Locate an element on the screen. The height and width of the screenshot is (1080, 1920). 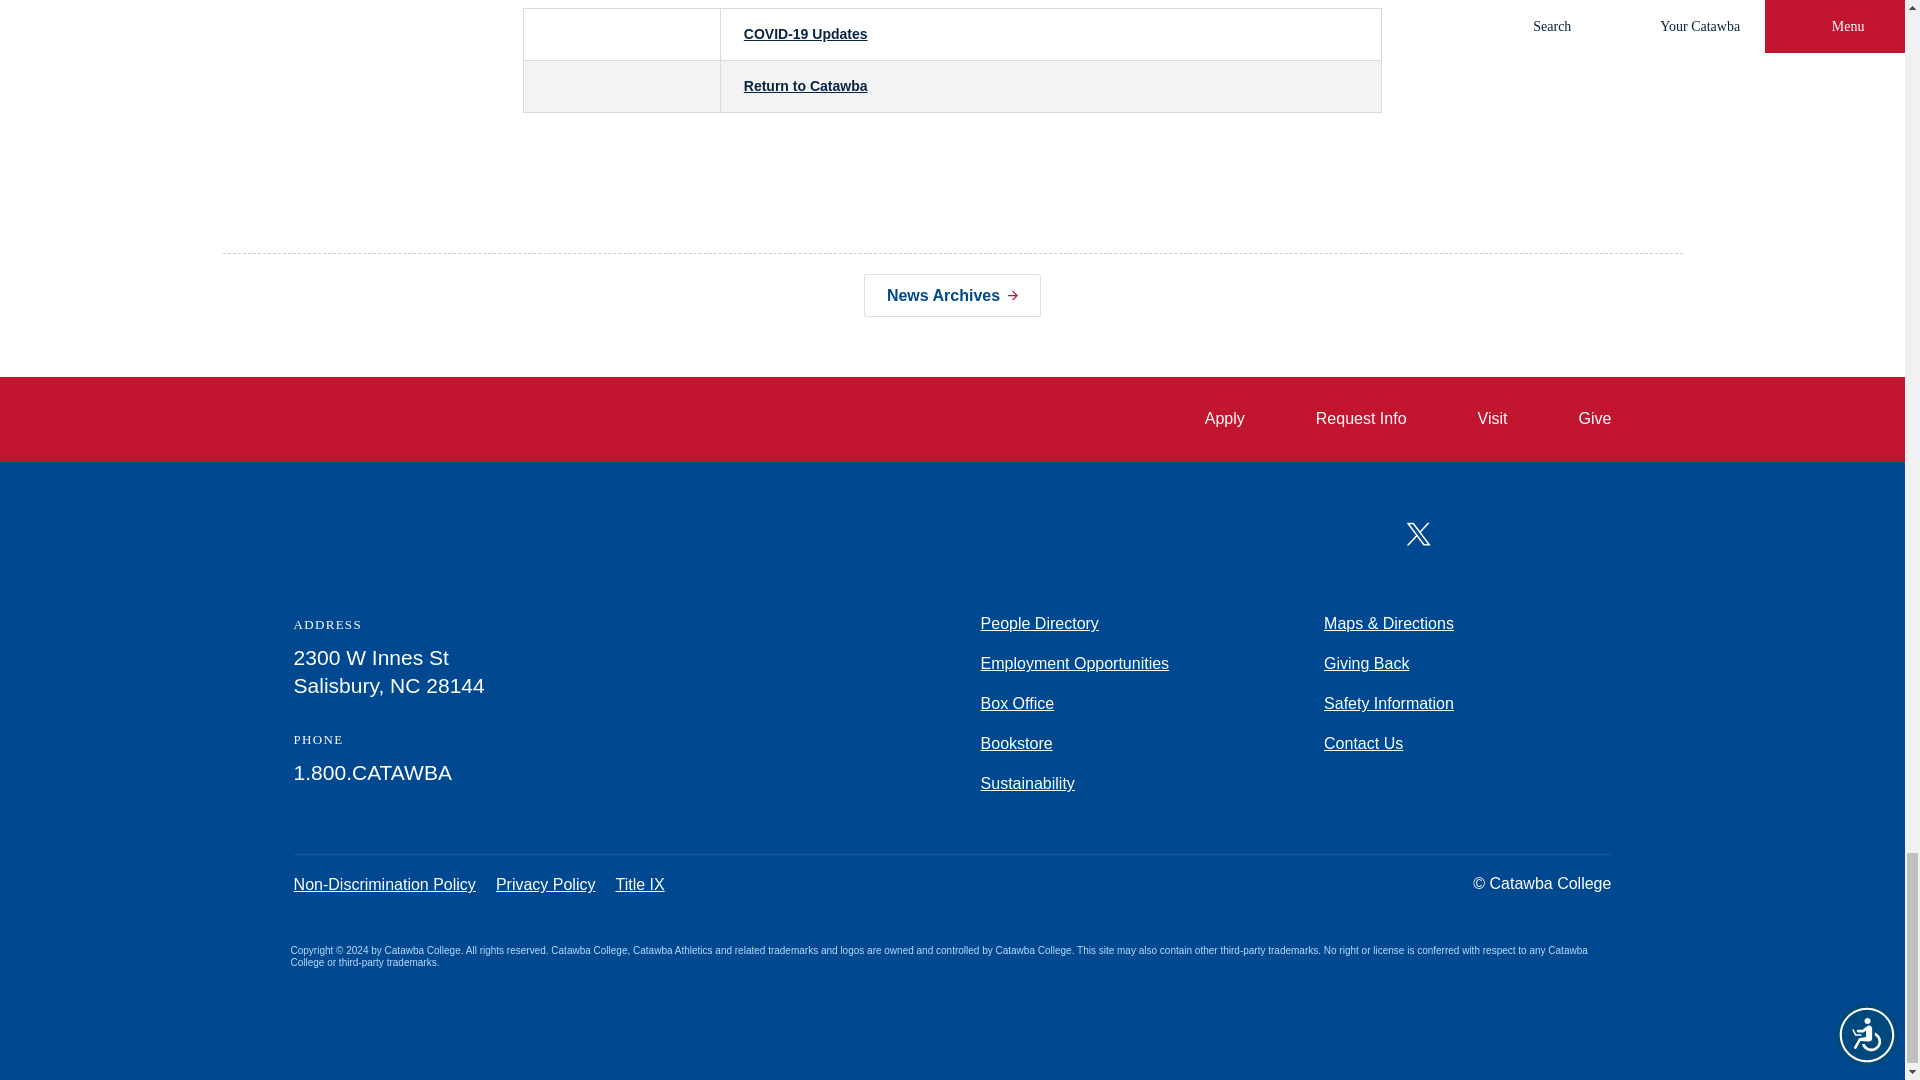
News Archives is located at coordinates (952, 296).